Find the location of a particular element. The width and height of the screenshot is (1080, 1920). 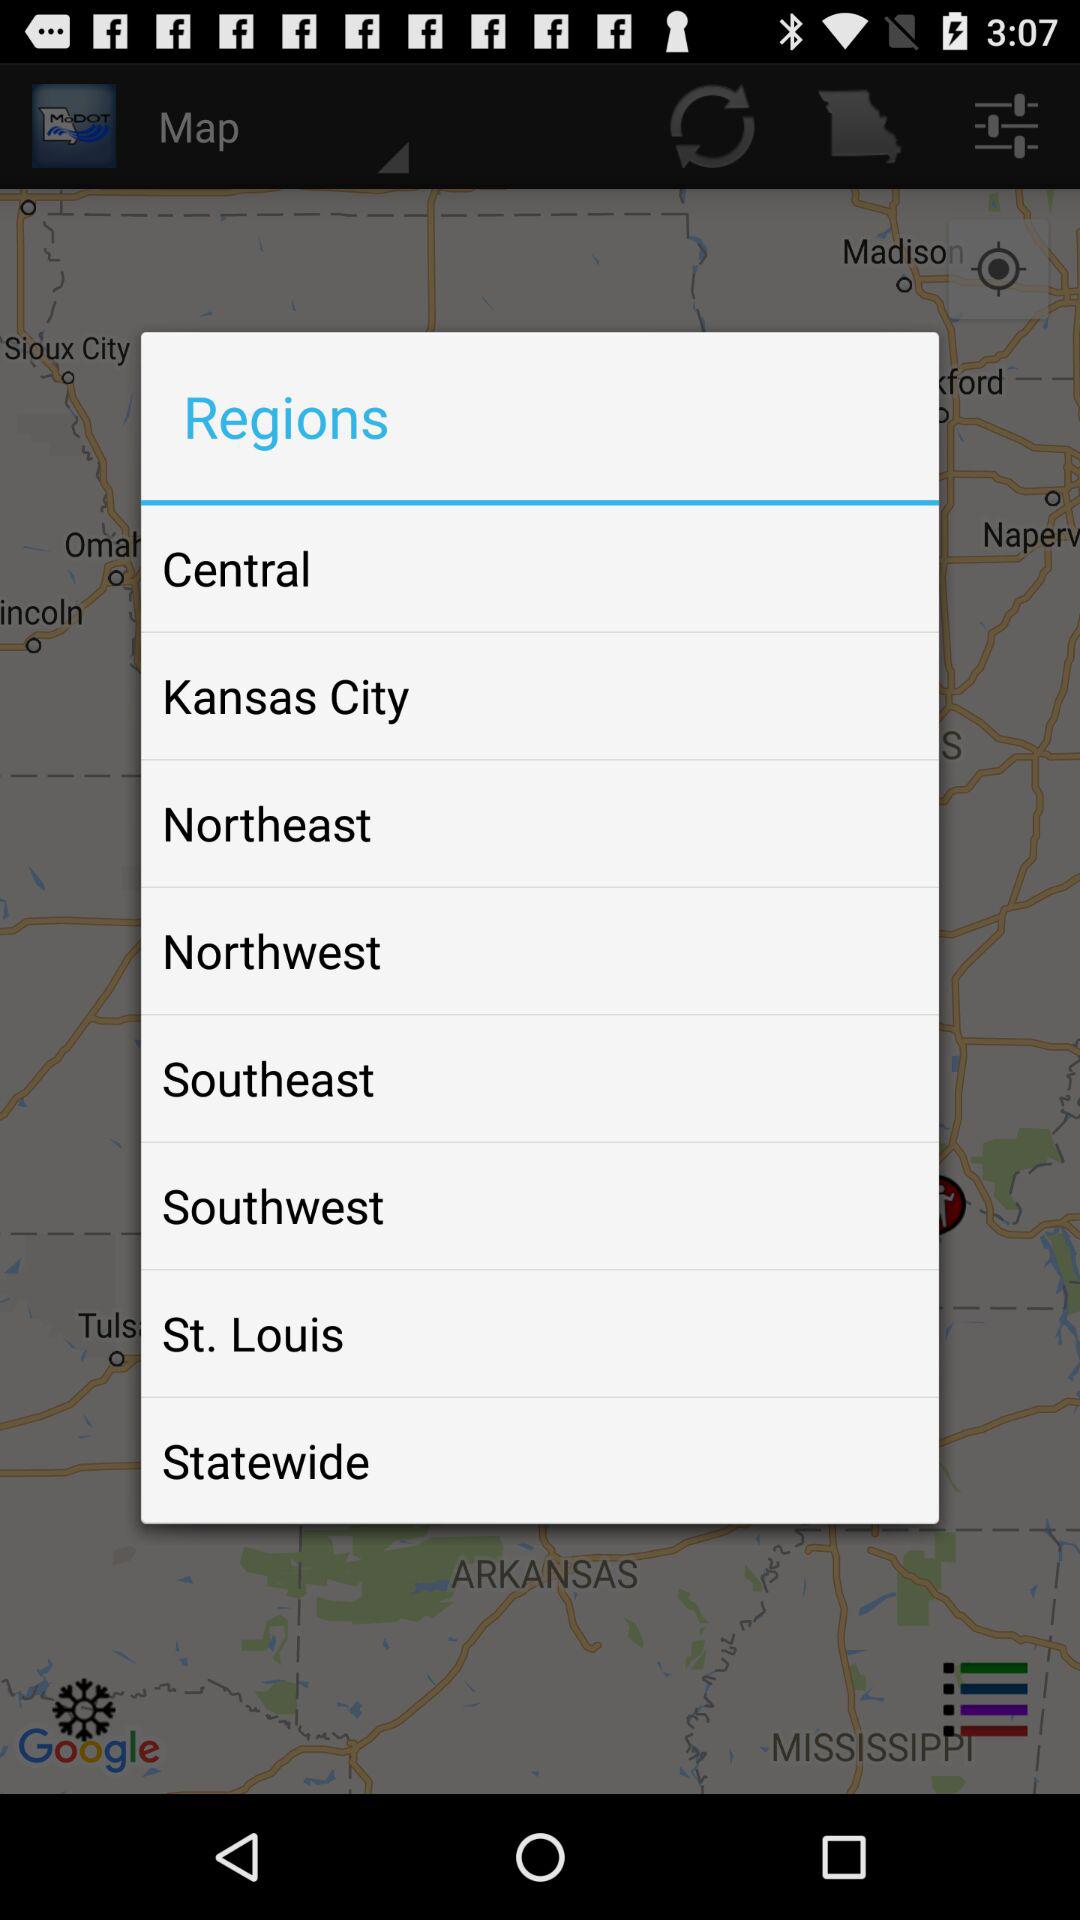

tap item below the central app is located at coordinates (286, 695).